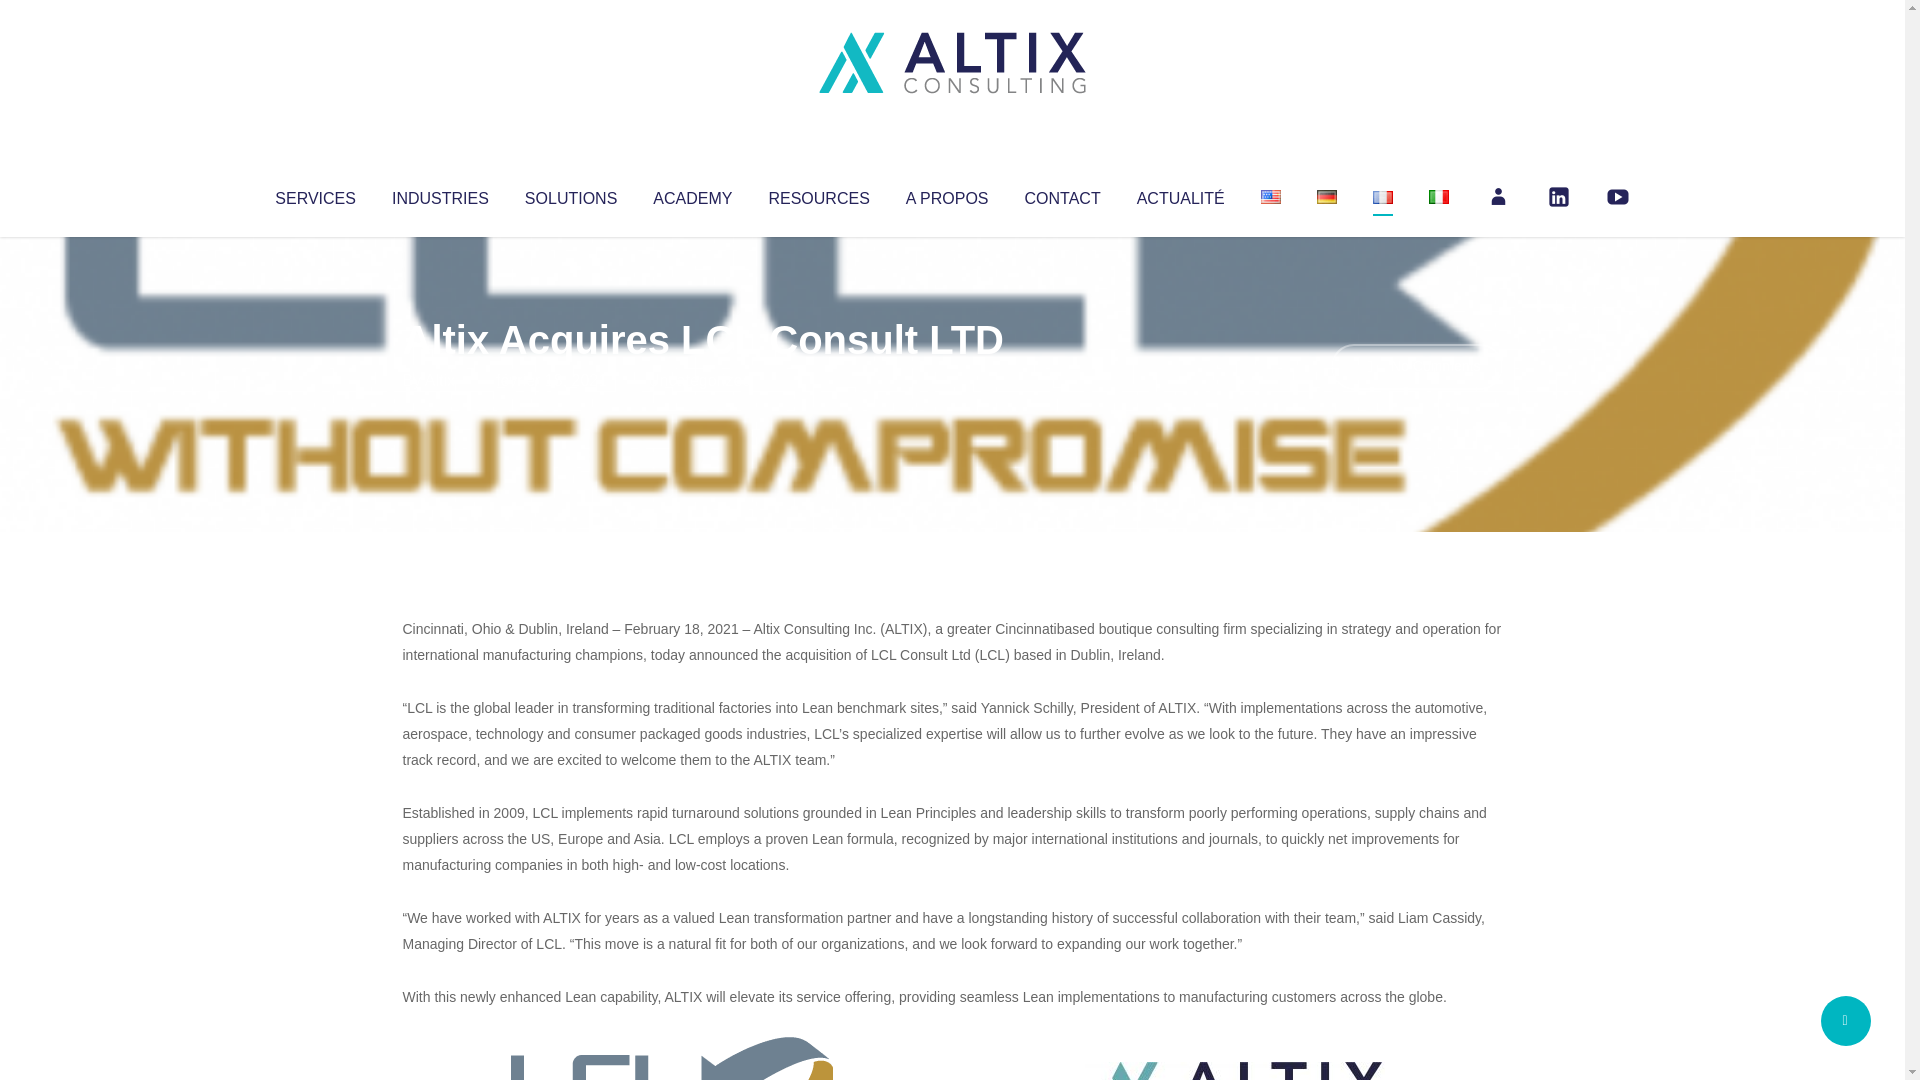 The width and height of the screenshot is (1920, 1080). Describe the element at coordinates (818, 194) in the screenshot. I see `RESOURCES` at that location.